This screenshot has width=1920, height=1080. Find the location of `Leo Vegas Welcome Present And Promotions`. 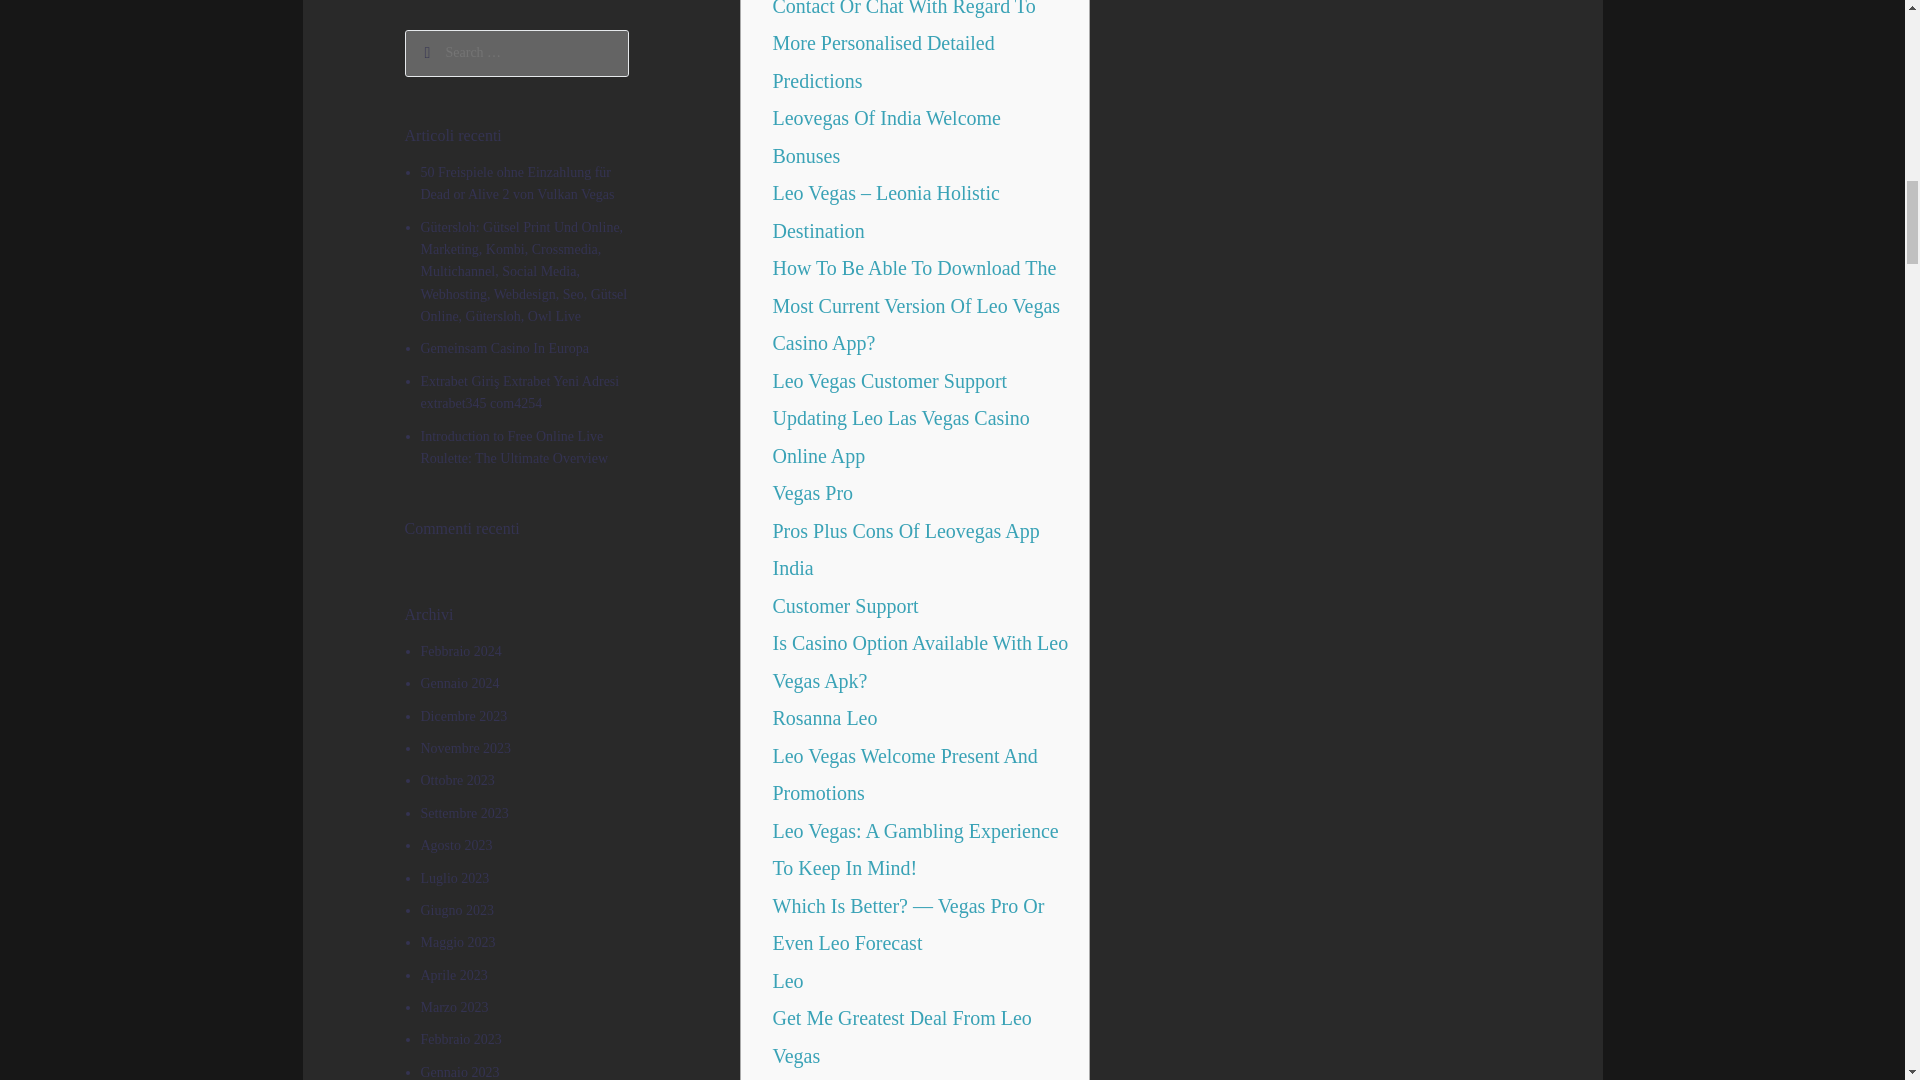

Leo Vegas Welcome Present And Promotions is located at coordinates (904, 774).